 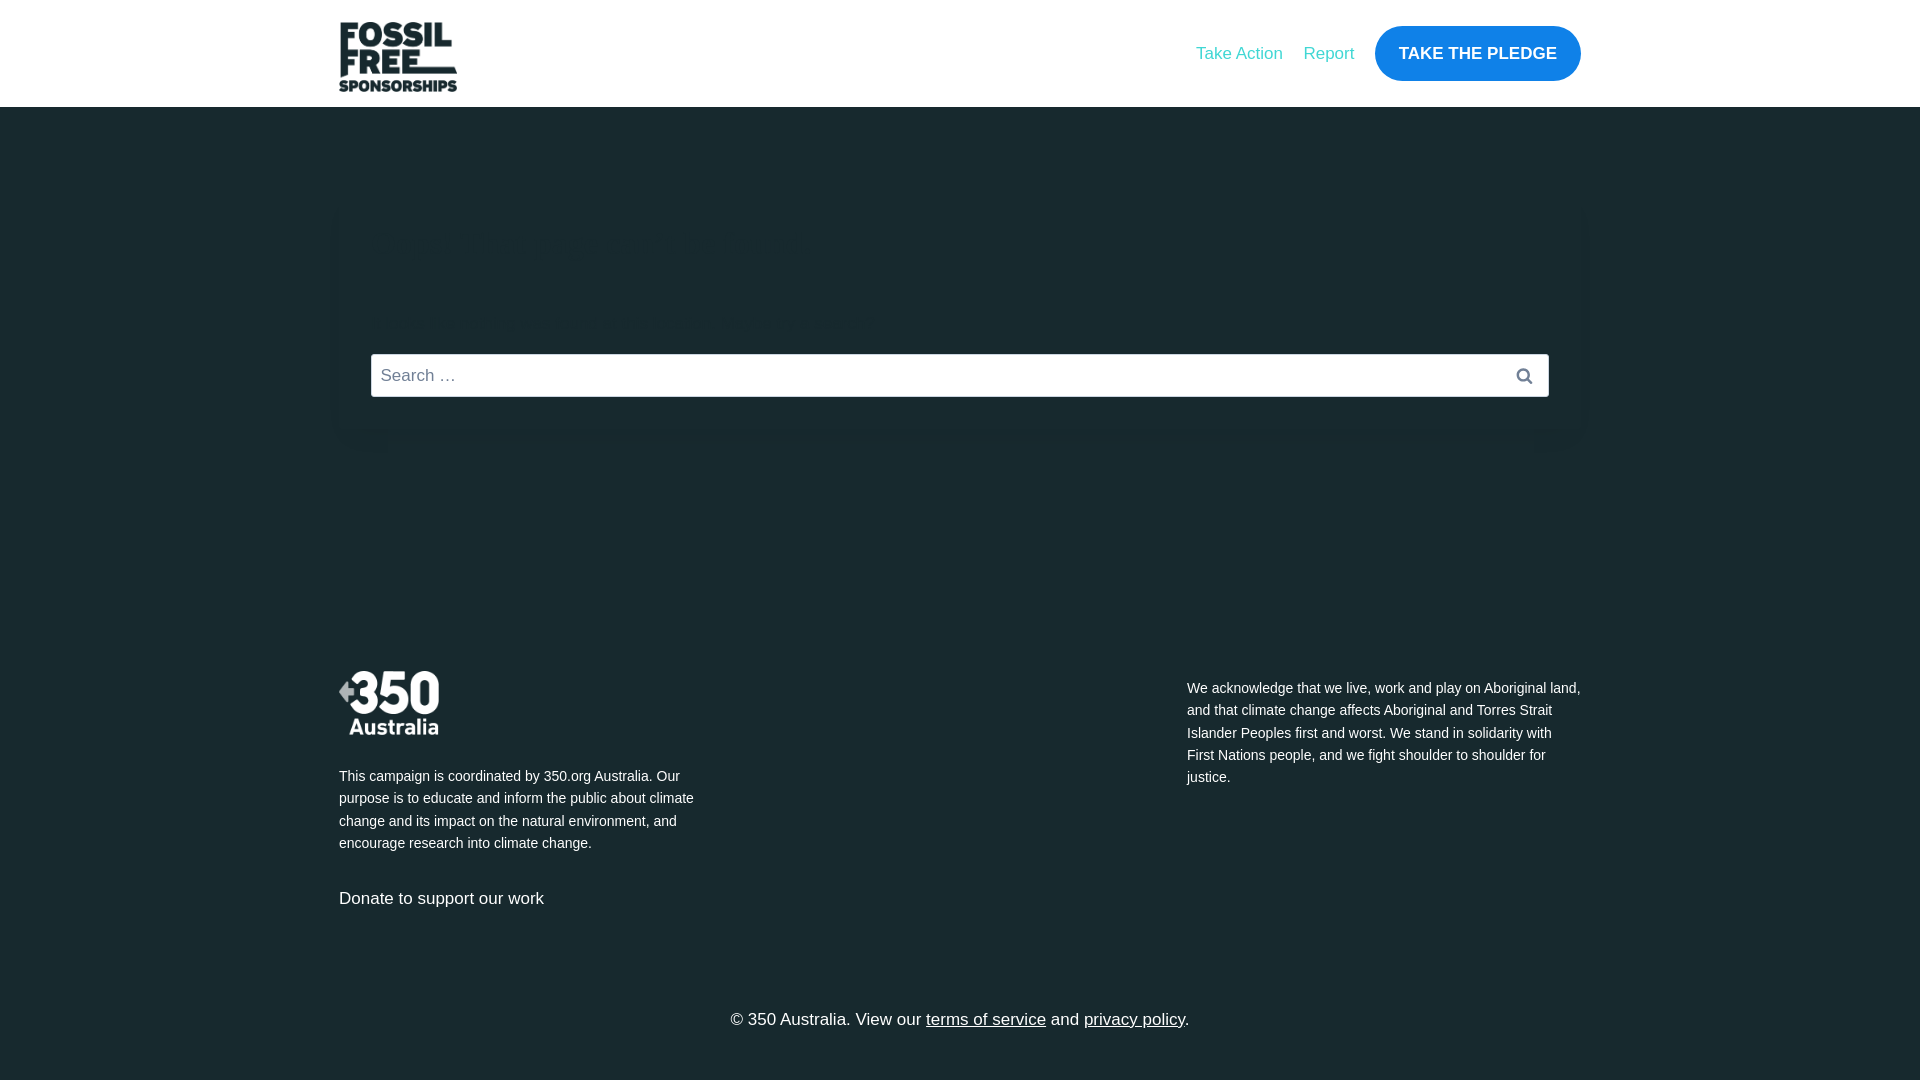 What do you see at coordinates (442, 898) in the screenshot?
I see `Donate to support our work` at bounding box center [442, 898].